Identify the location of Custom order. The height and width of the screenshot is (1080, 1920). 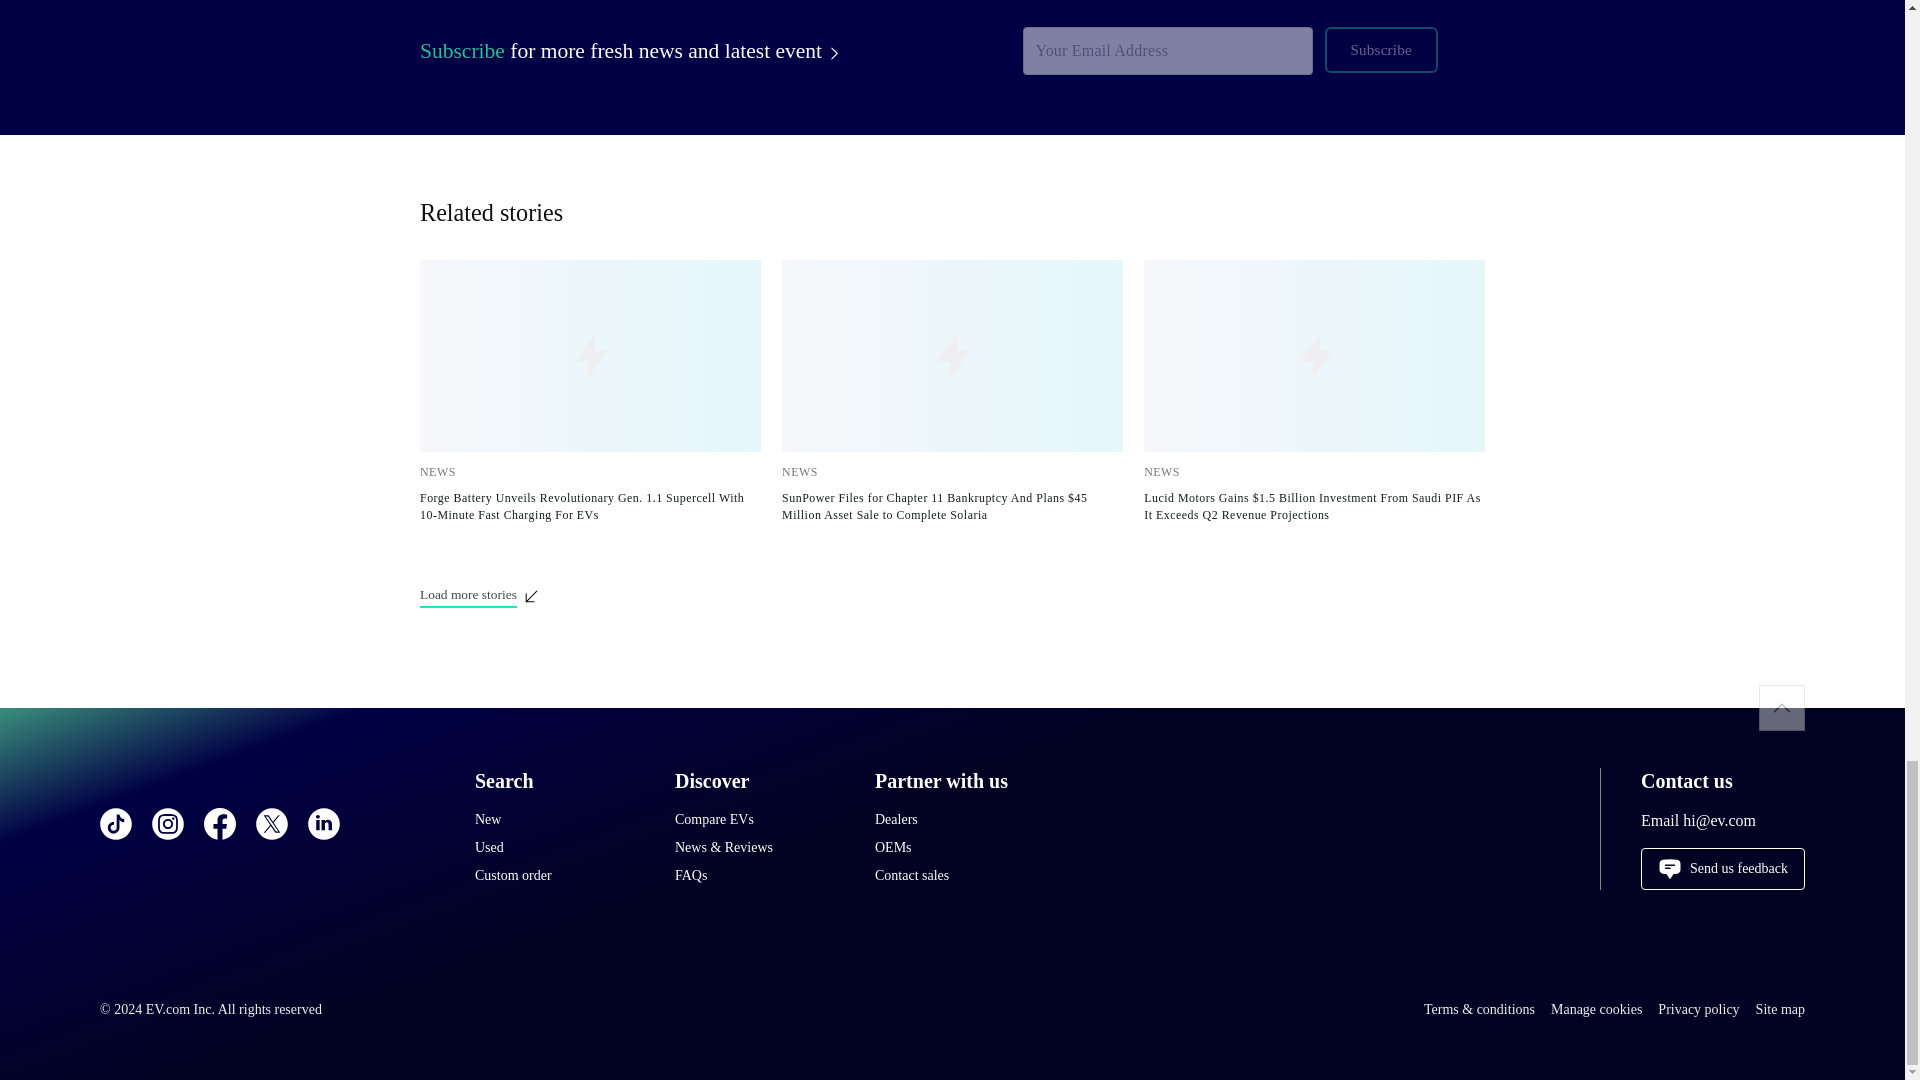
(554, 876).